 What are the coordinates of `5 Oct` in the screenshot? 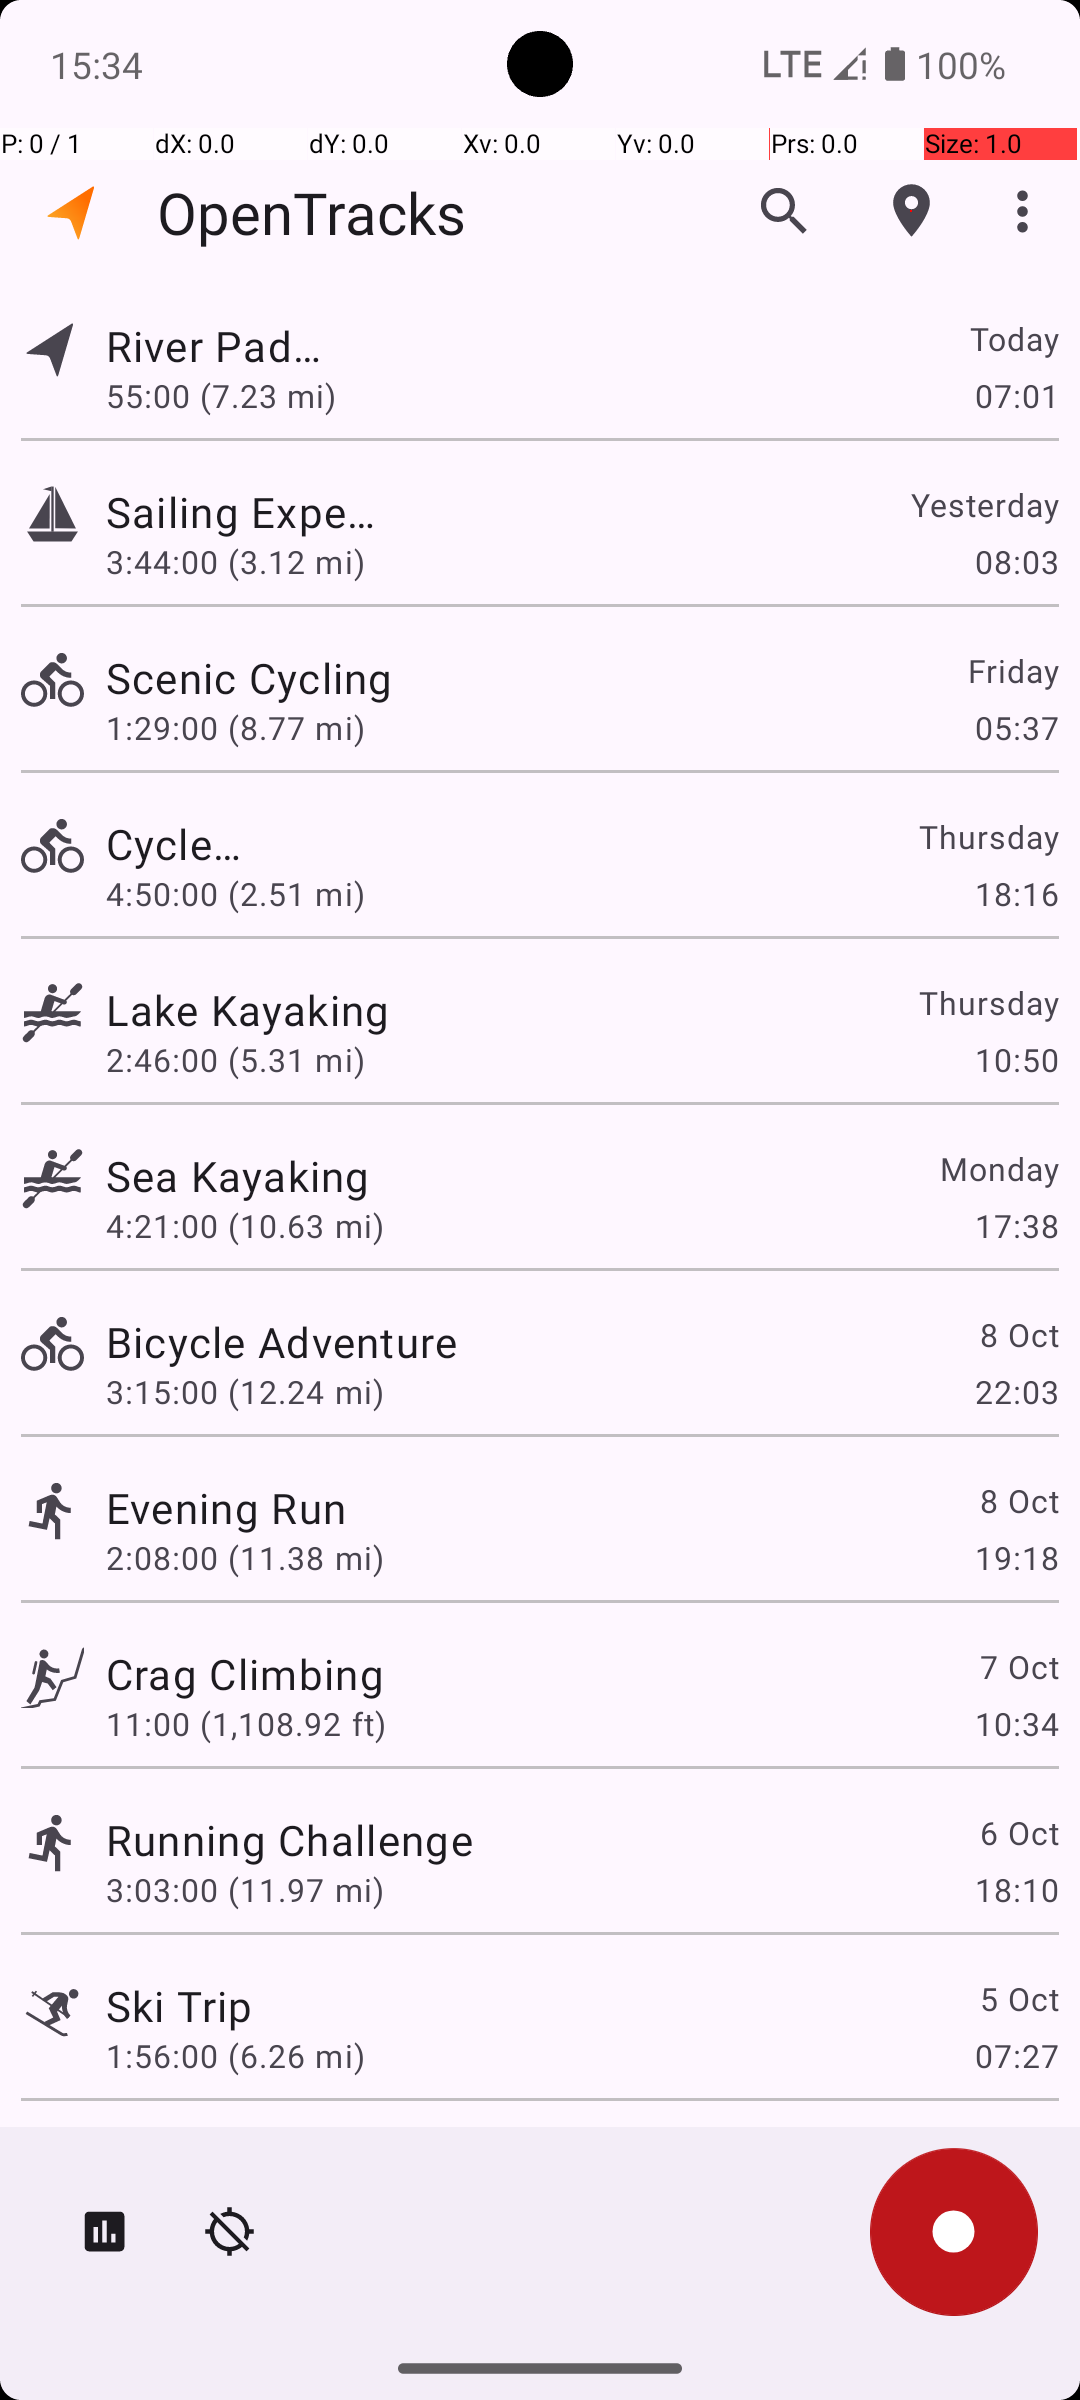 It's located at (1018, 1998).